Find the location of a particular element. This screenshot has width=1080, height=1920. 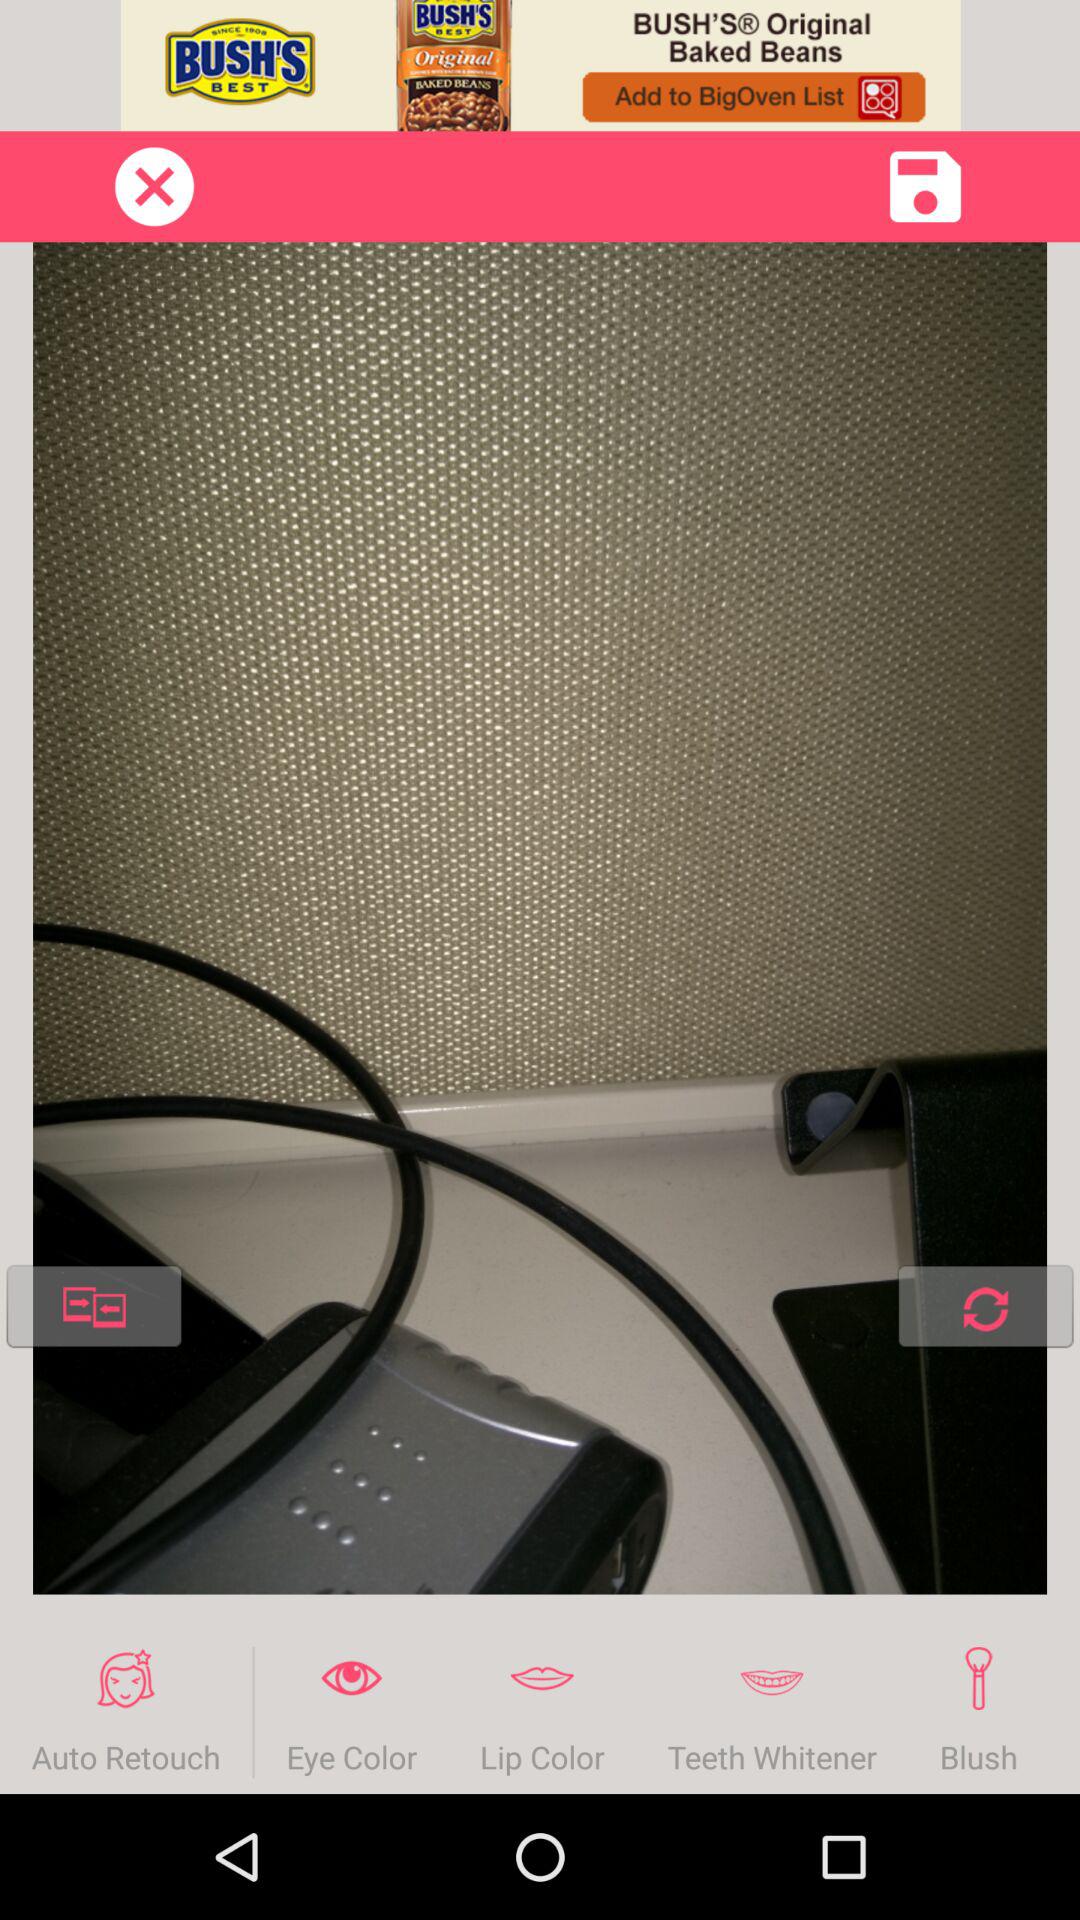

close is located at coordinates (154, 186).